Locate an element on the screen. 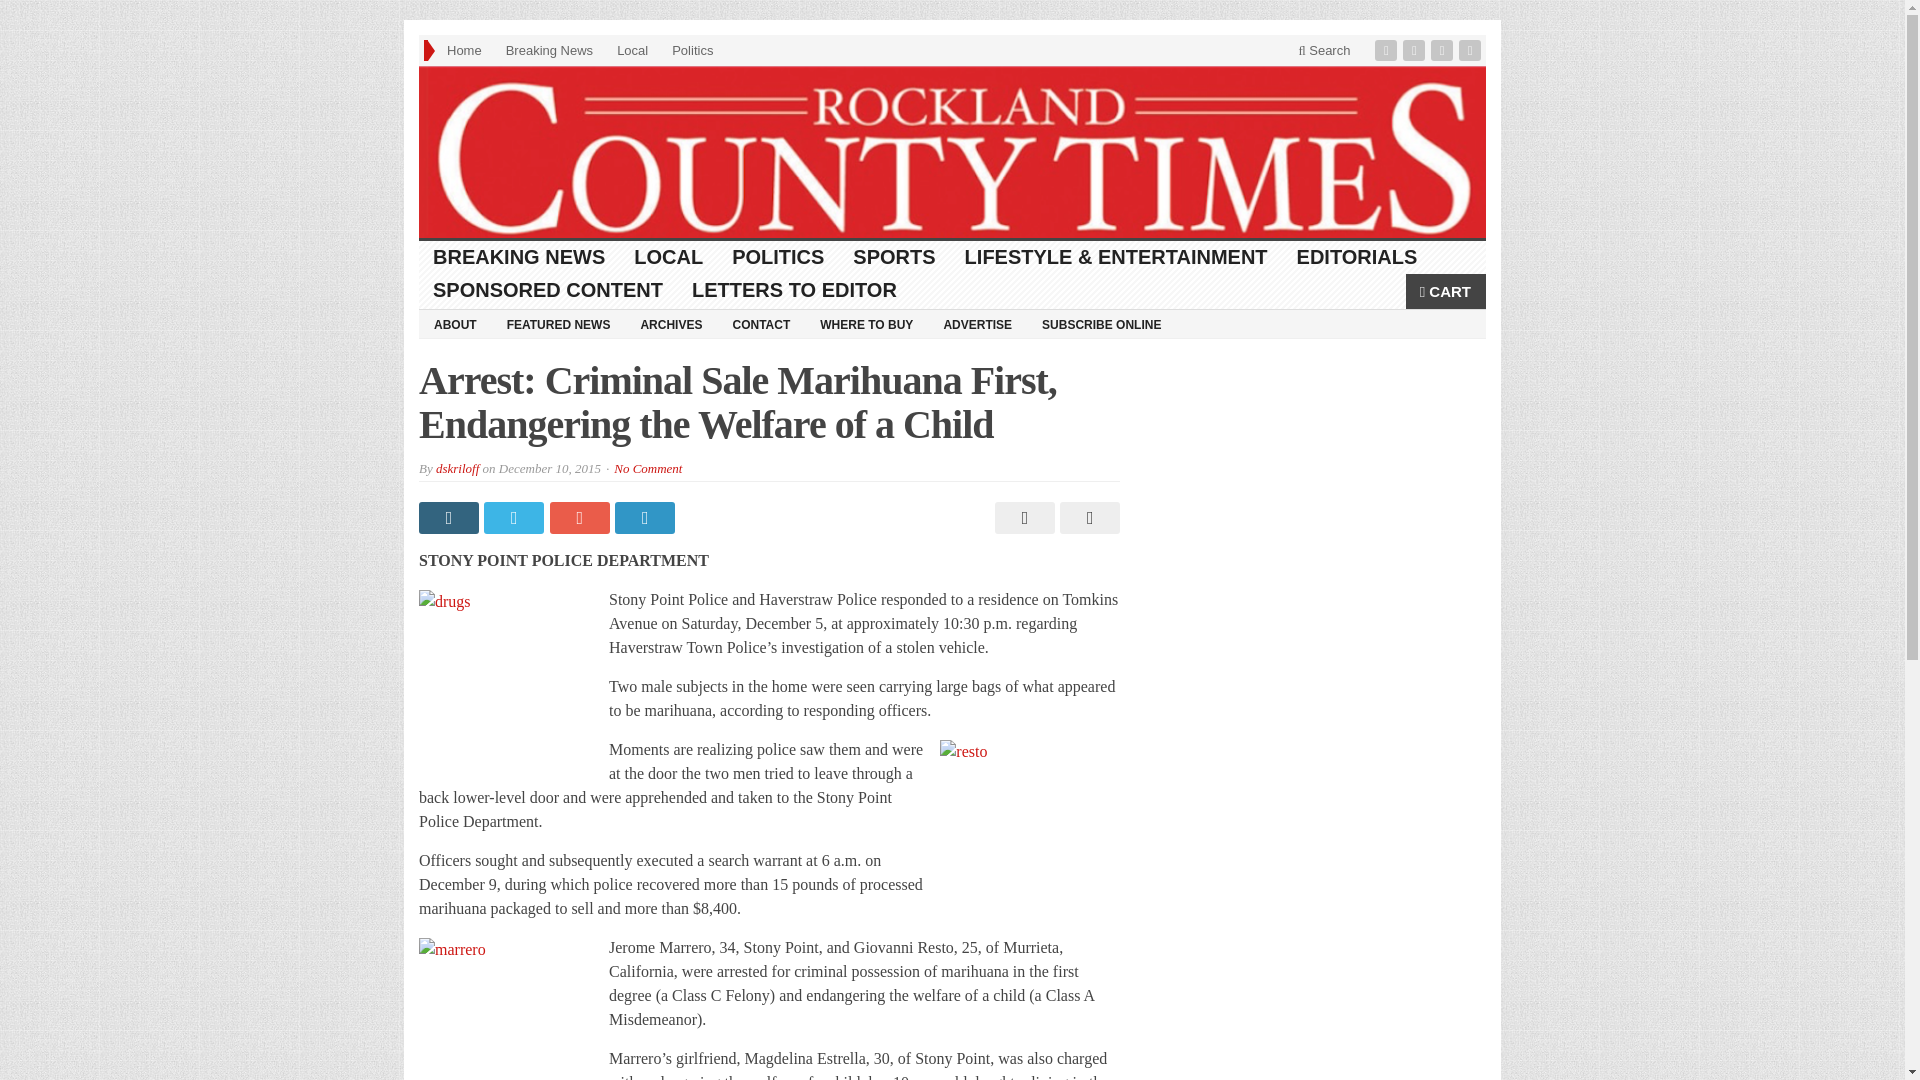 The height and width of the screenshot is (1080, 1920). CART is located at coordinates (1446, 291).